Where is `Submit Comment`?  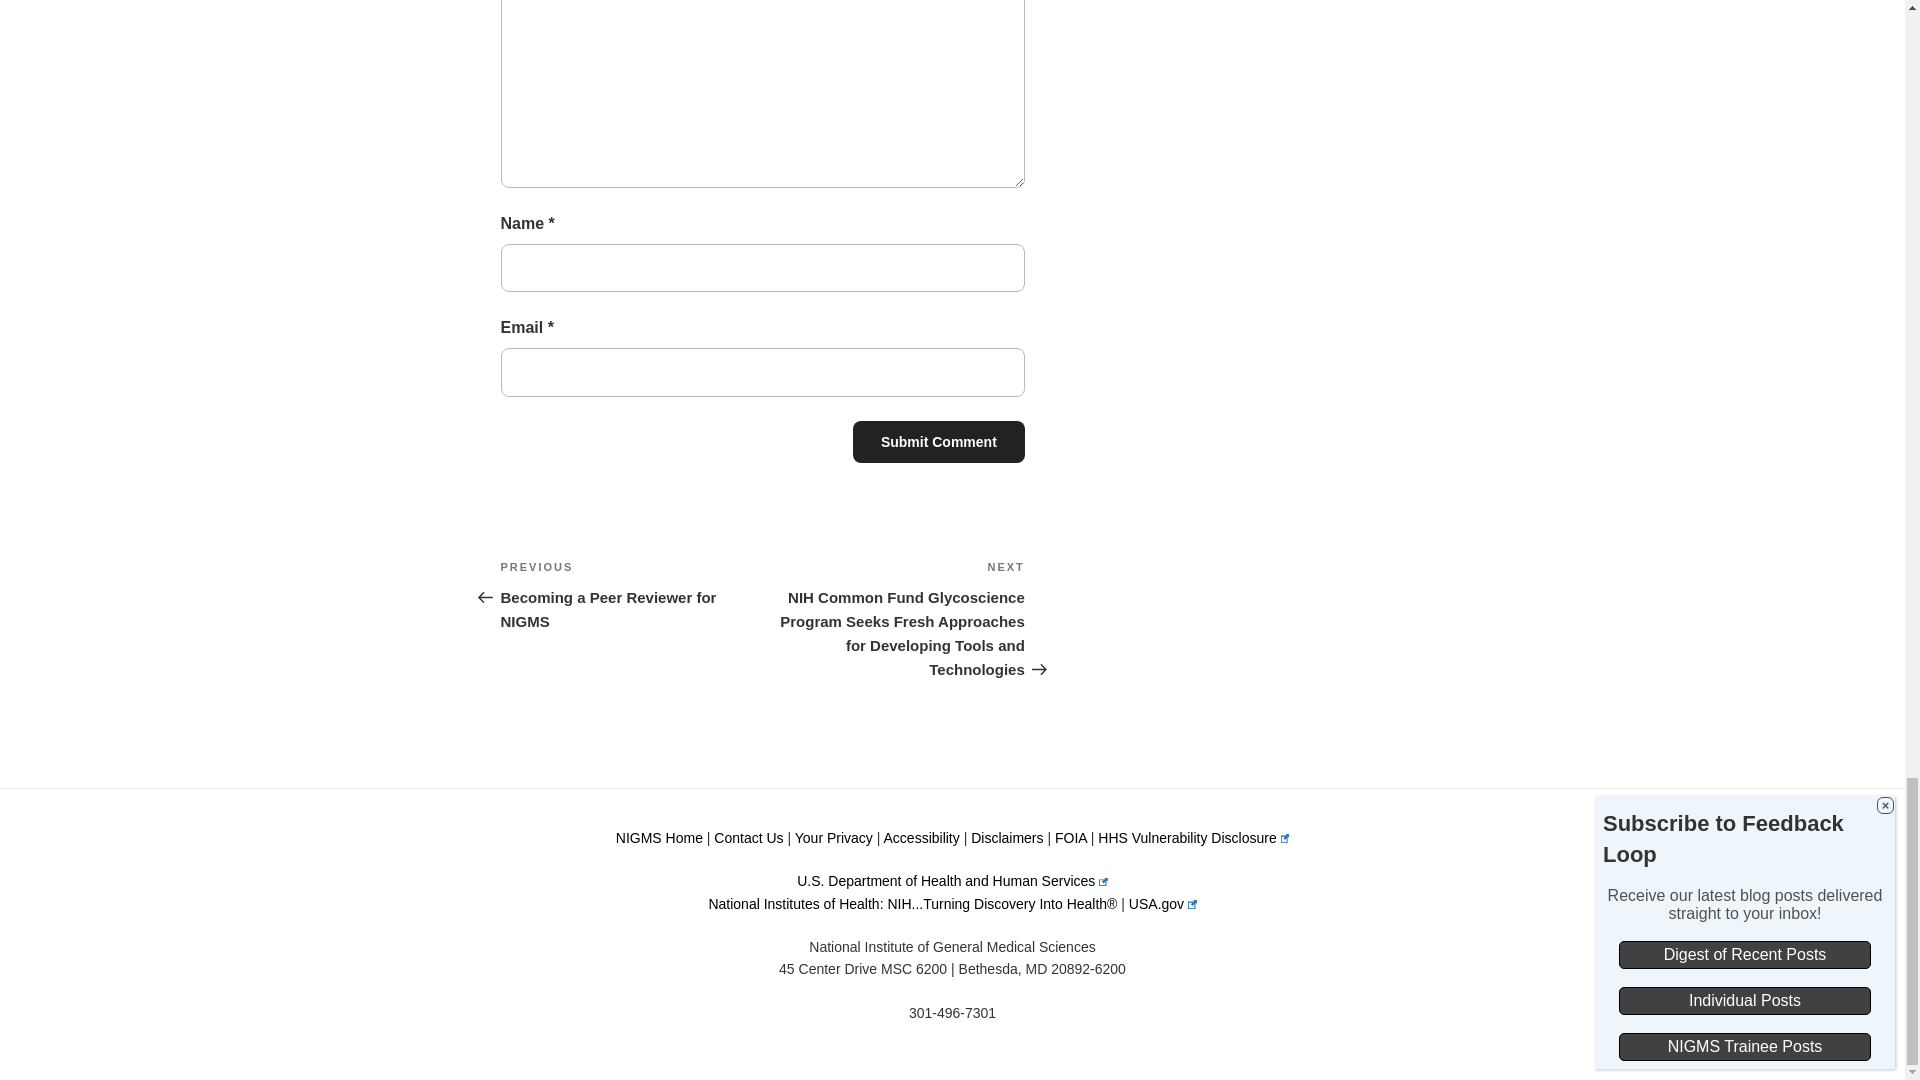
Submit Comment is located at coordinates (938, 442).